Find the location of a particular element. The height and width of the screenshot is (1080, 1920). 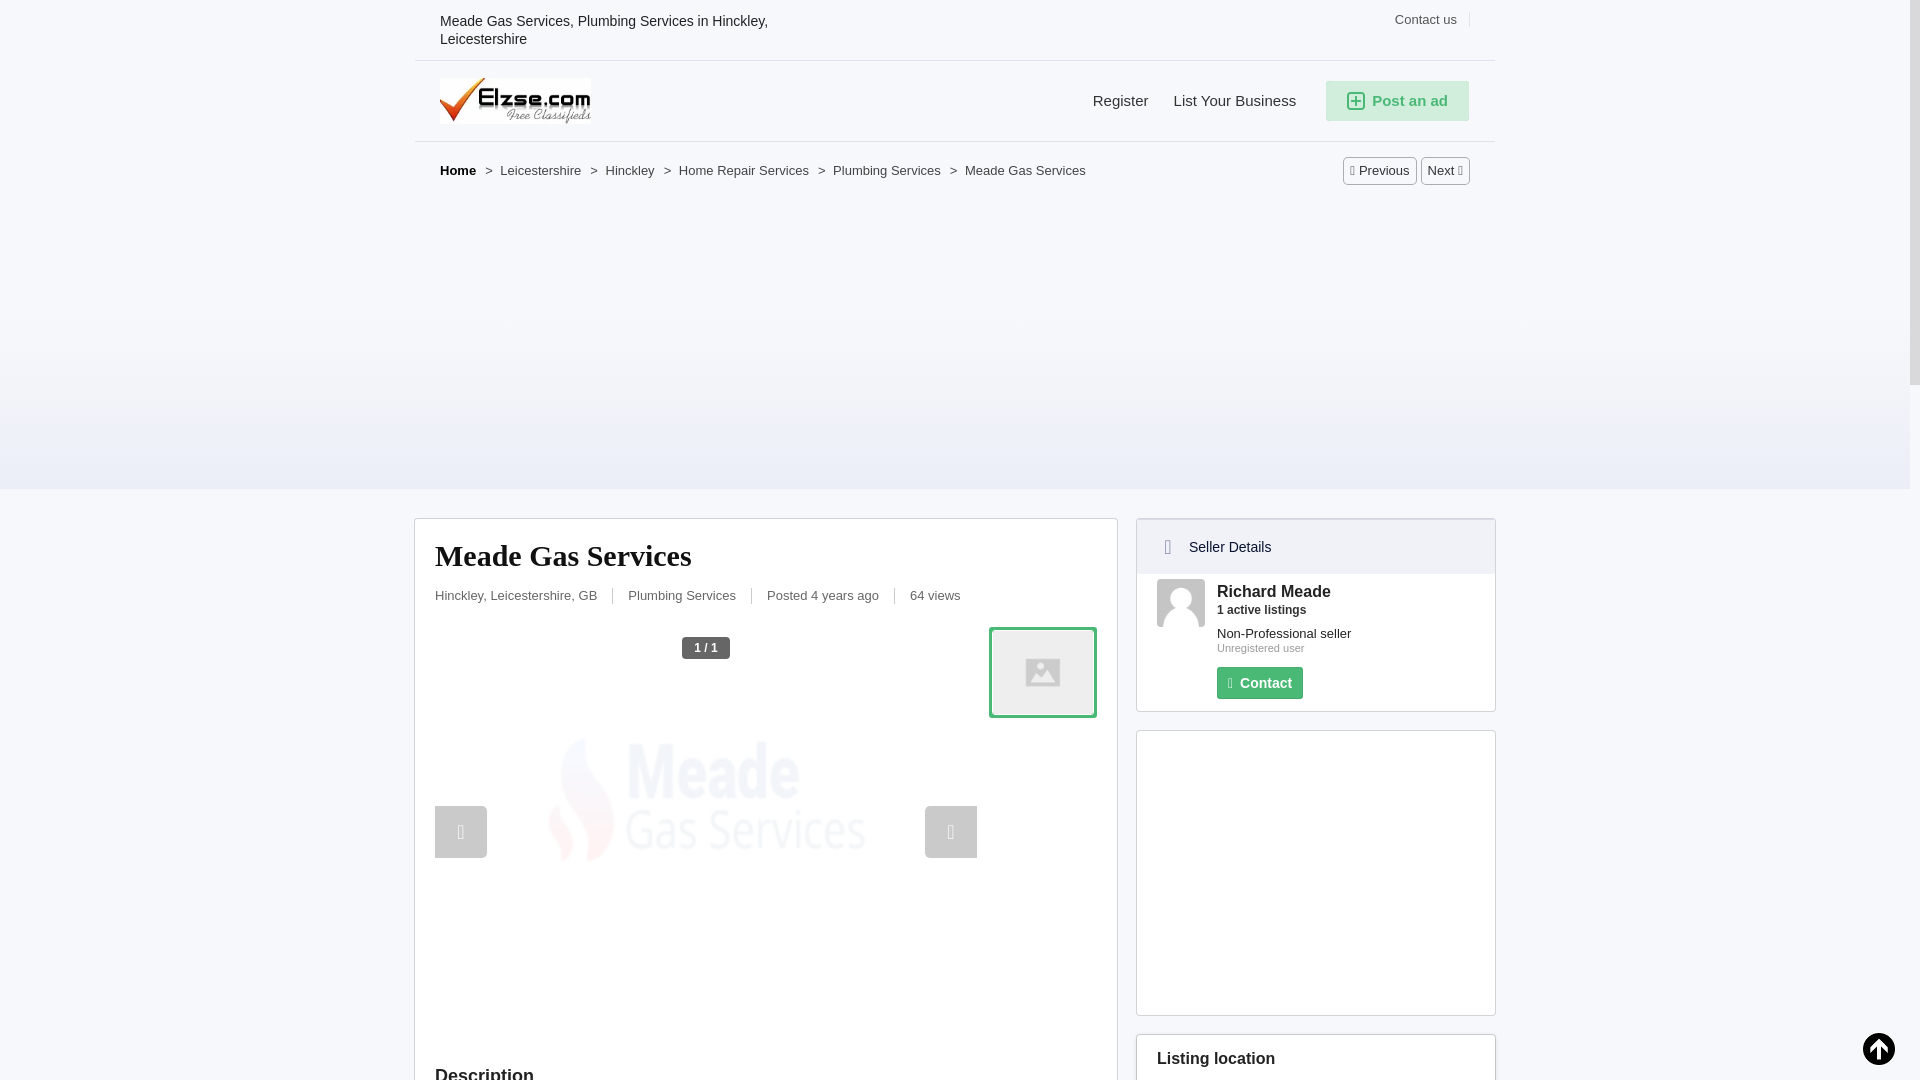

Post an ad is located at coordinates (1397, 100).